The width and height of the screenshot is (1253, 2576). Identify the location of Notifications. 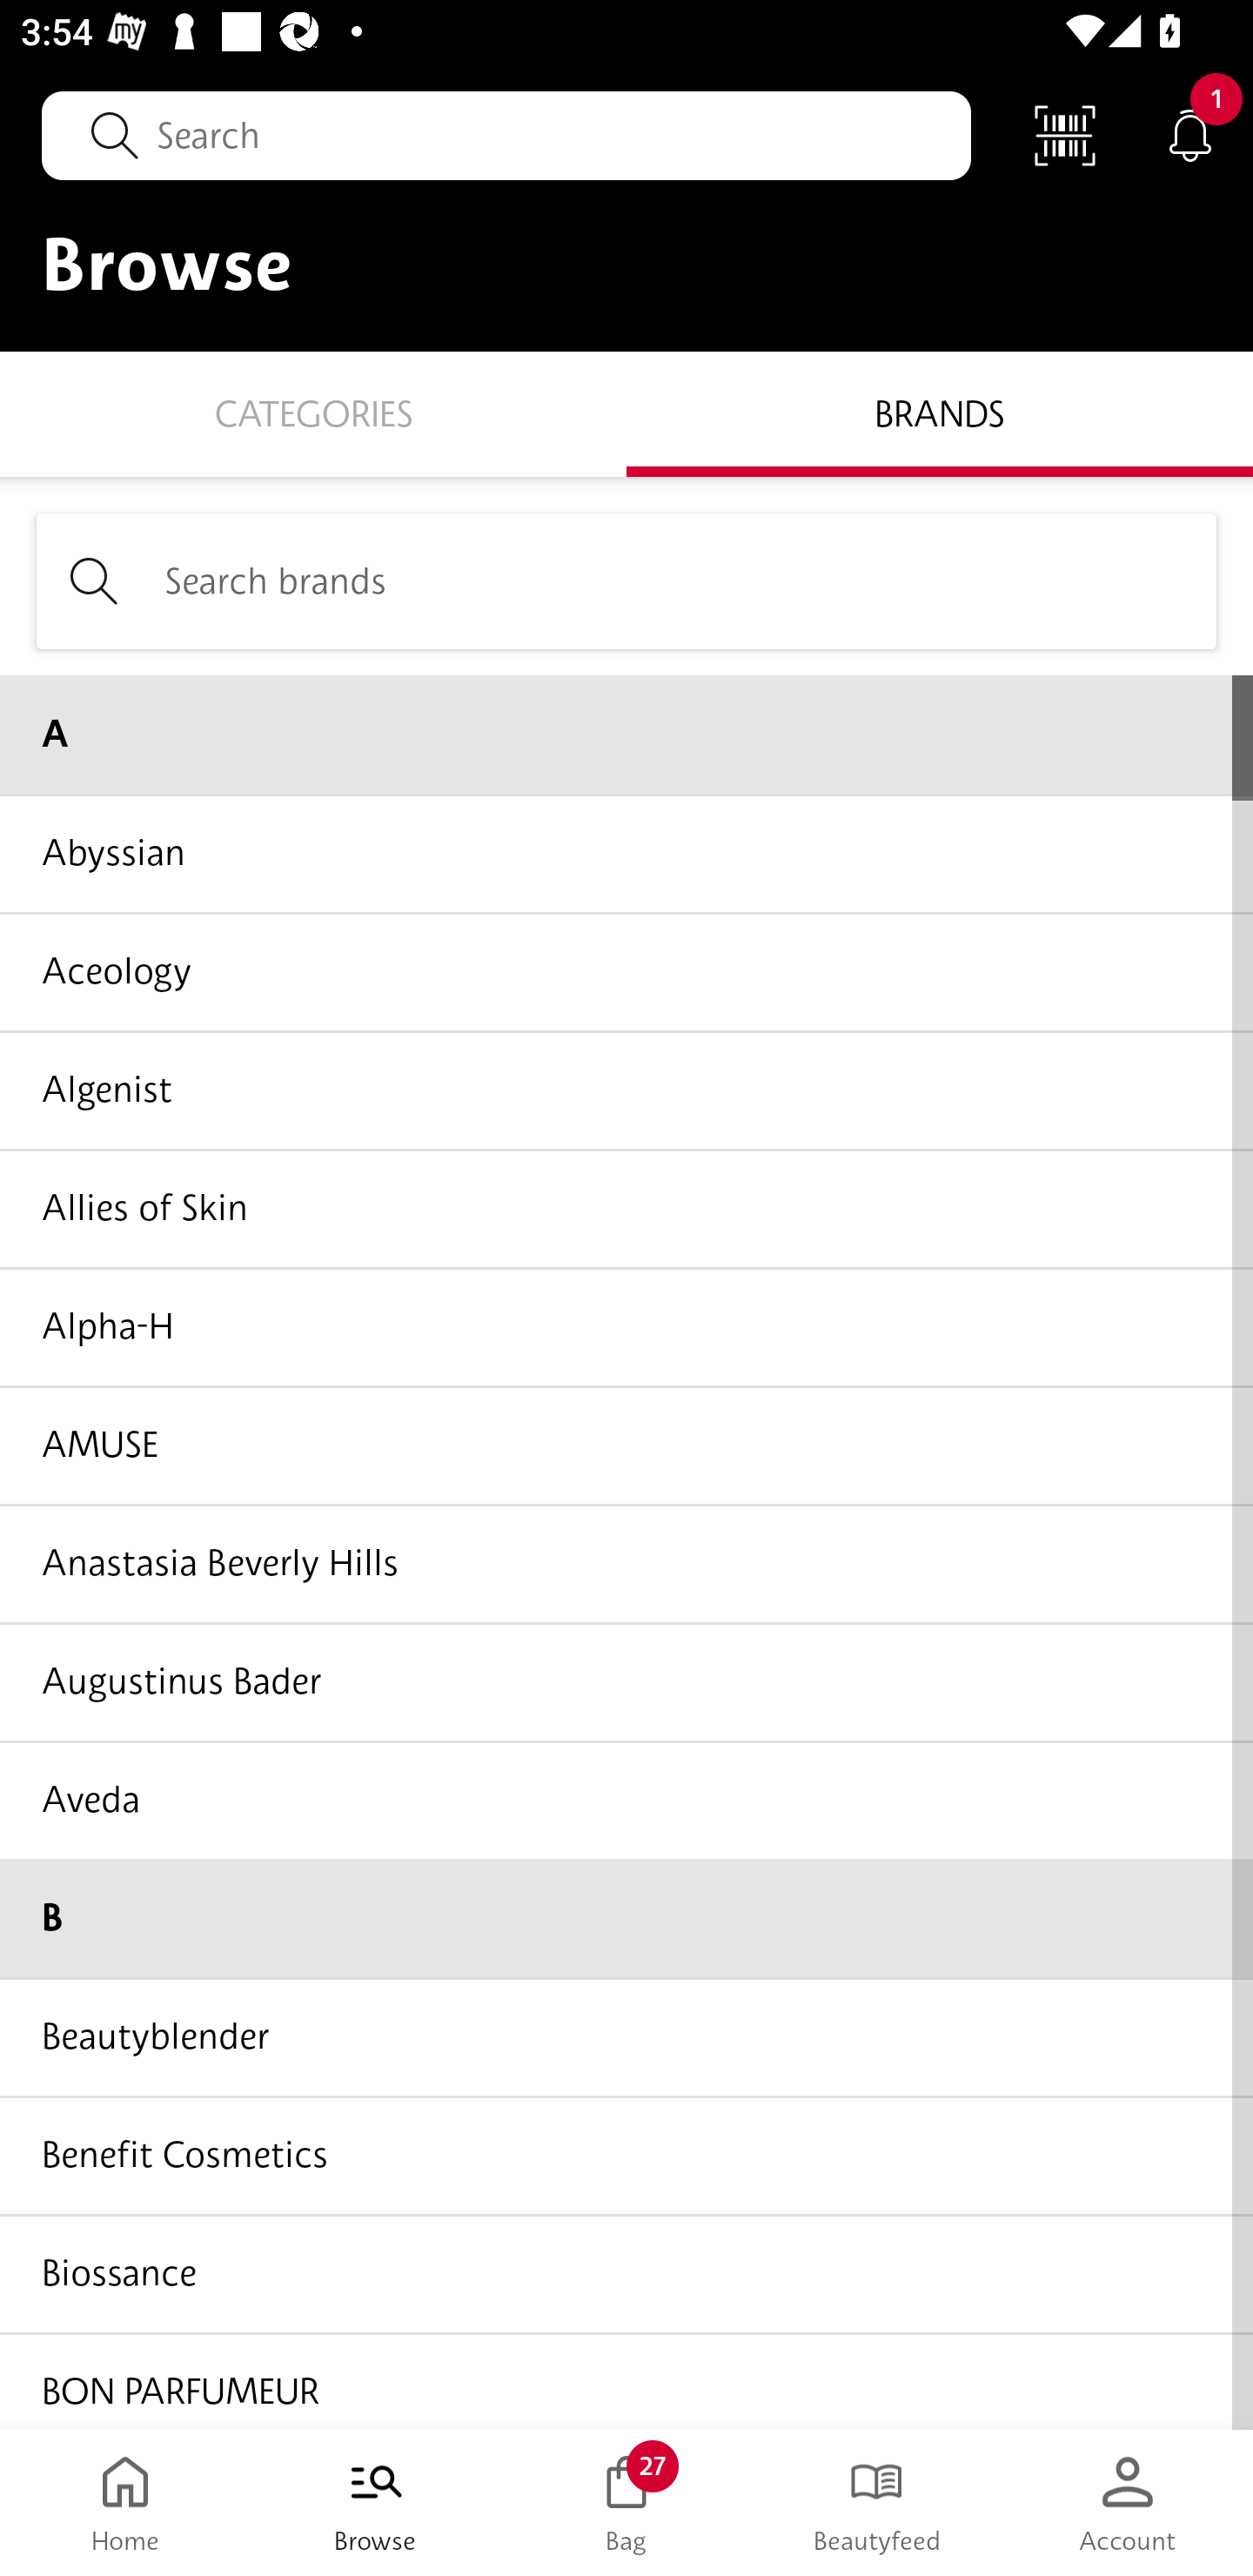
(1190, 134).